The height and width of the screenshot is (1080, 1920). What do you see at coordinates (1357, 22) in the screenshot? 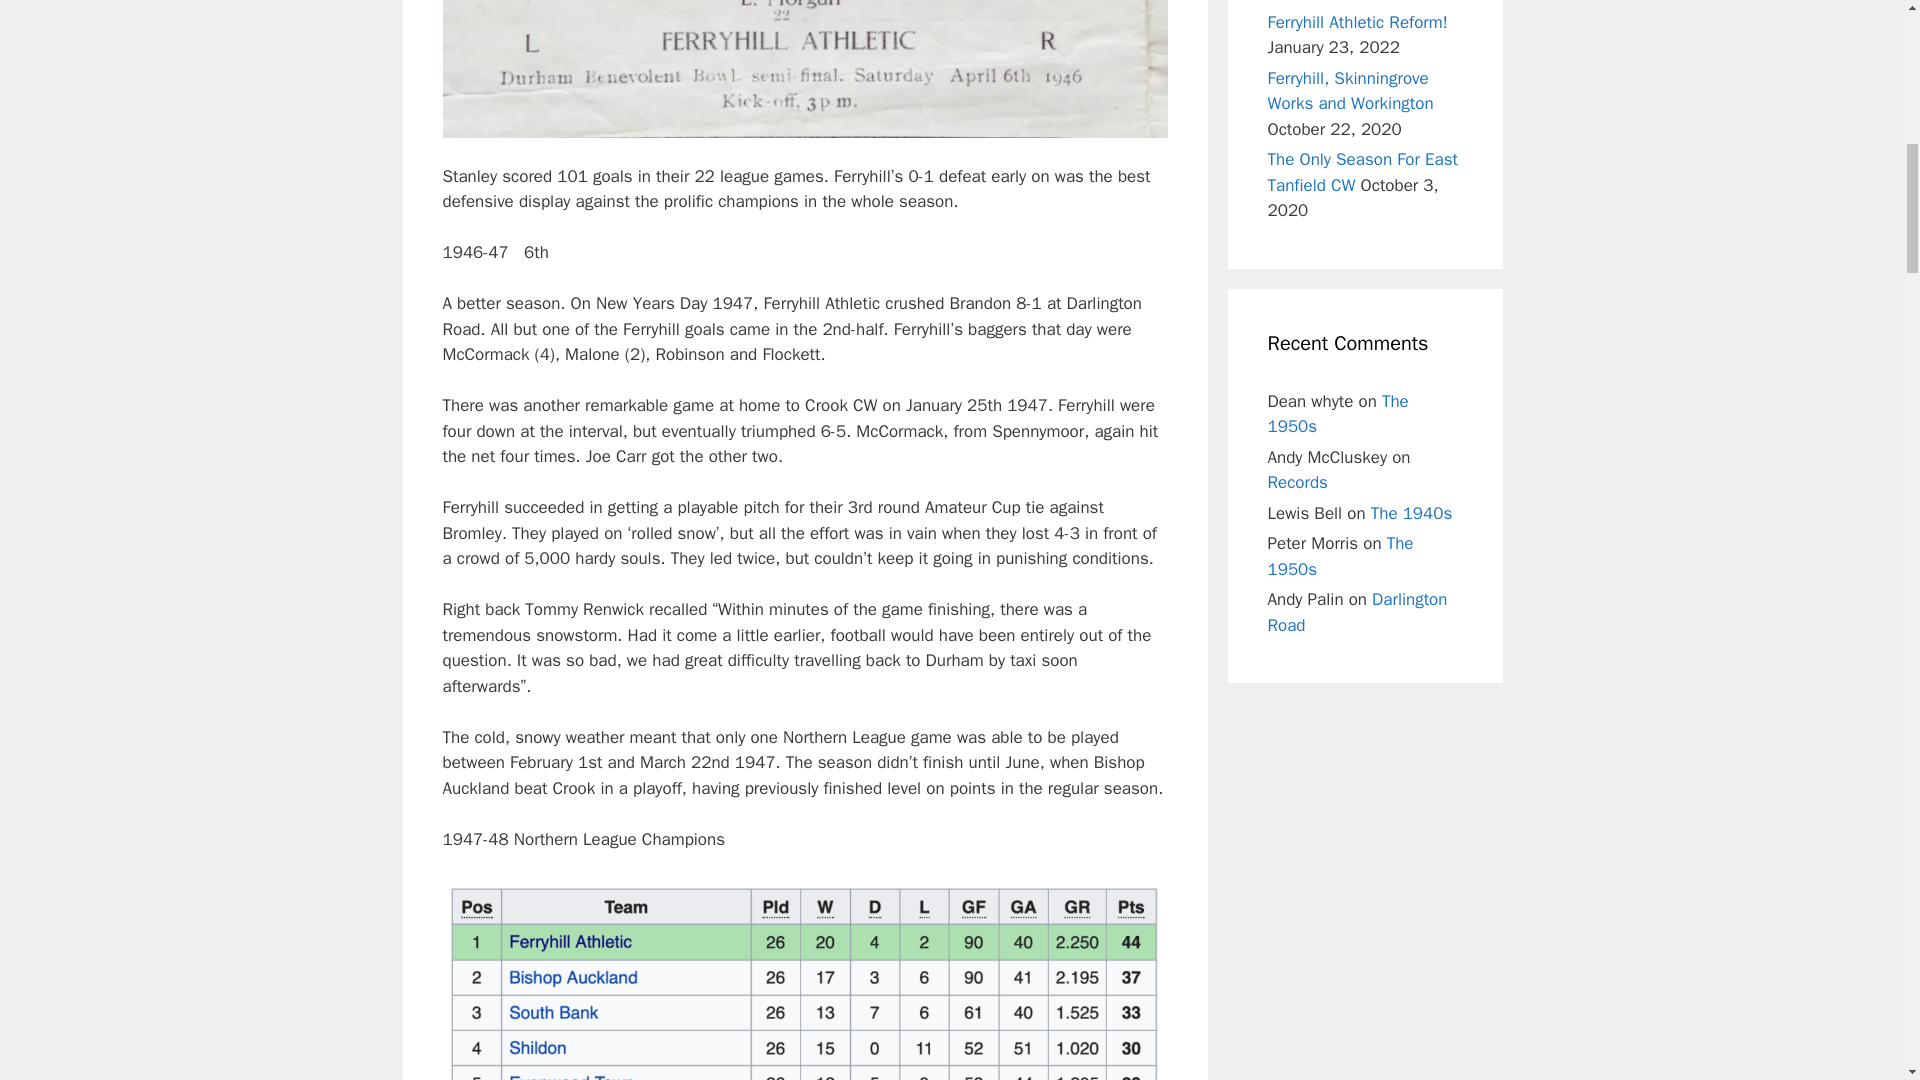
I see `Ferryhill Athletic Reform!` at bounding box center [1357, 22].